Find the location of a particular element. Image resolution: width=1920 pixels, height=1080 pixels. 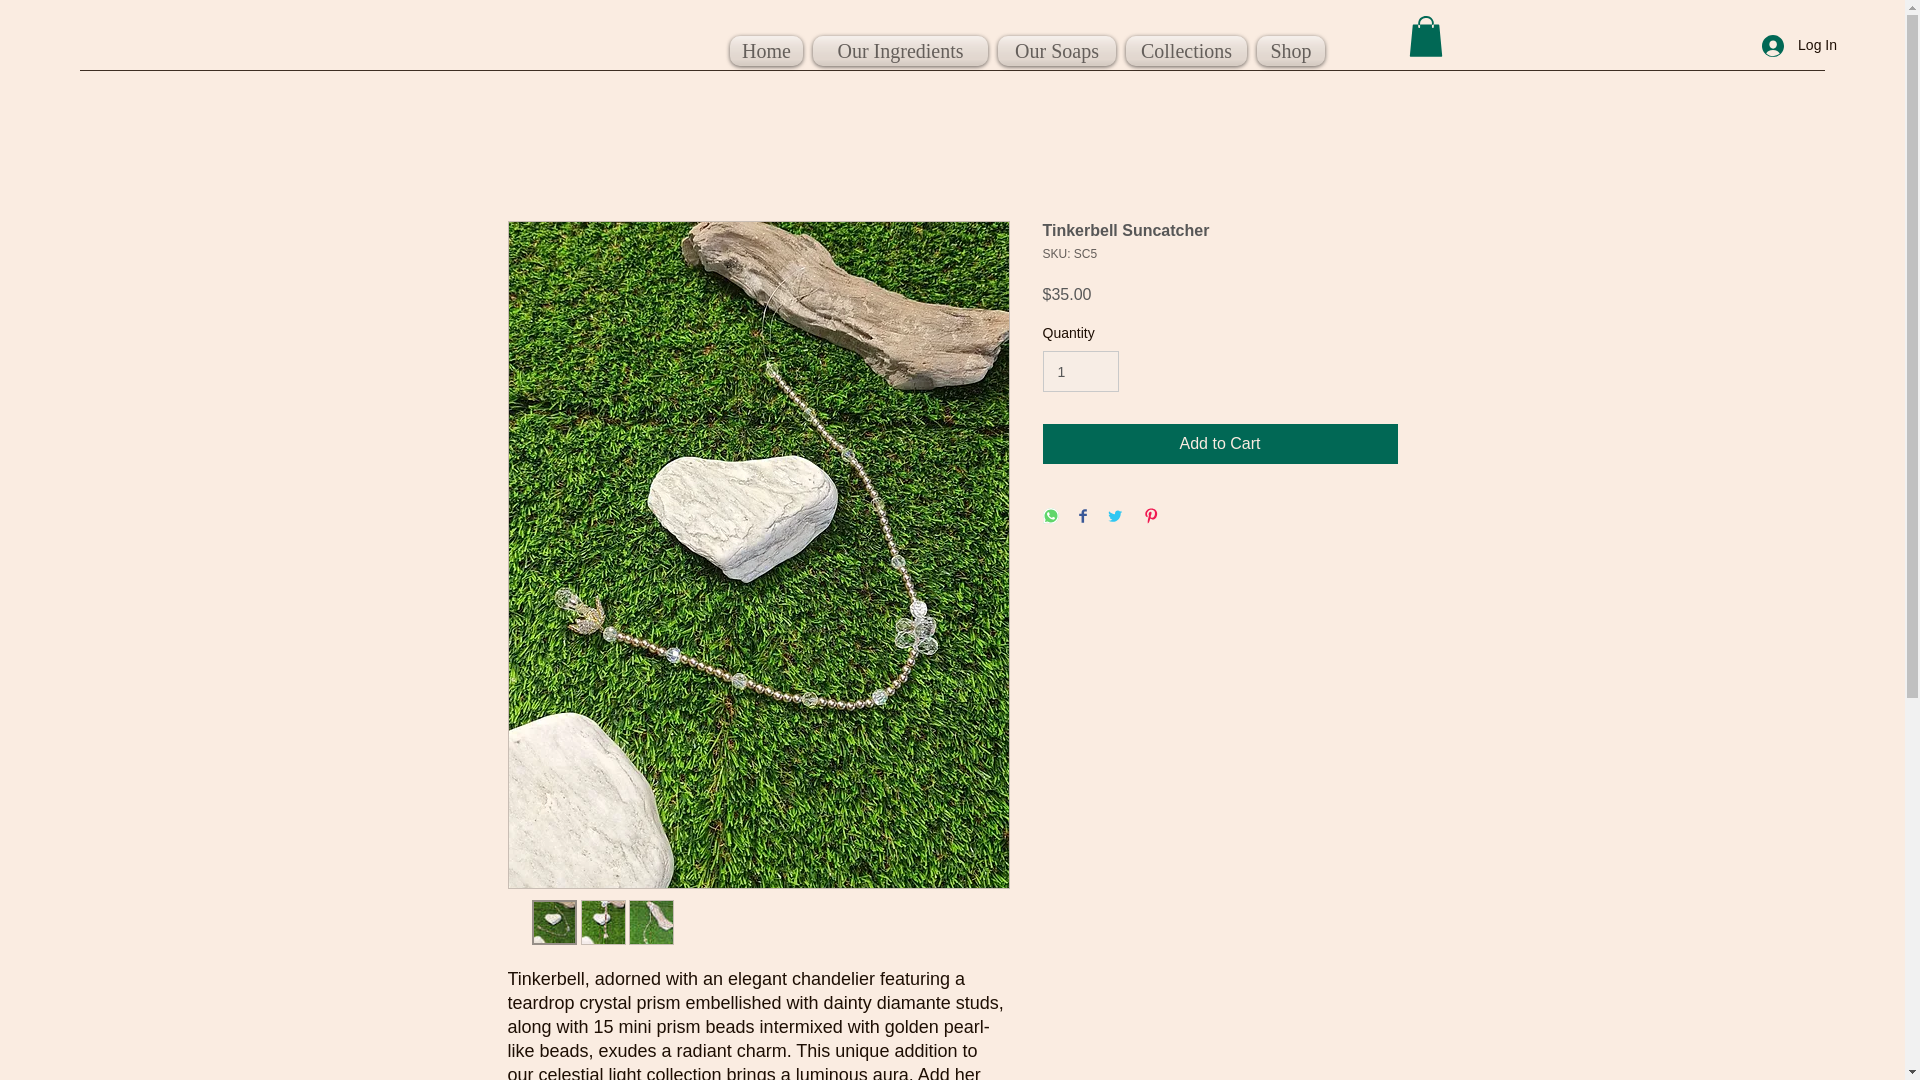

Our Soaps is located at coordinates (1056, 50).